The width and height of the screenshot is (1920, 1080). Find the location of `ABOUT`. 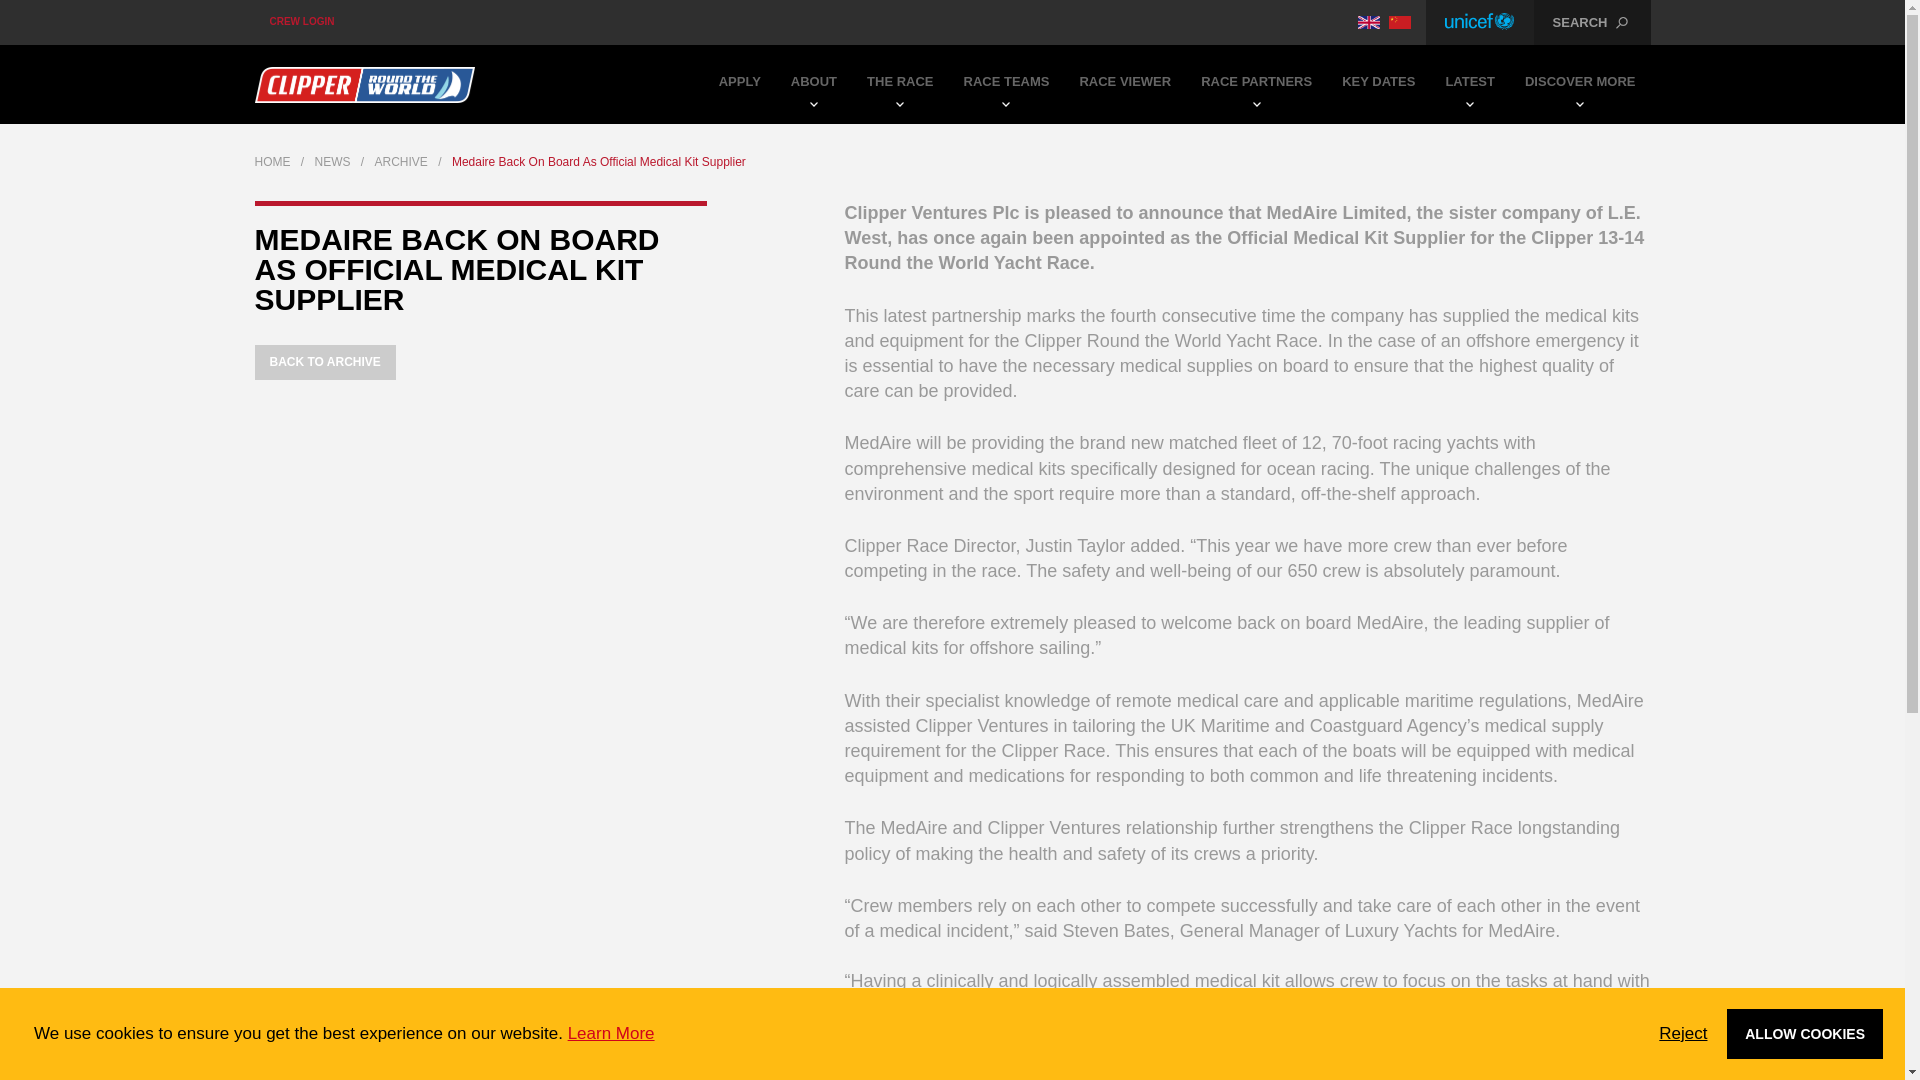

ABOUT is located at coordinates (814, 84).